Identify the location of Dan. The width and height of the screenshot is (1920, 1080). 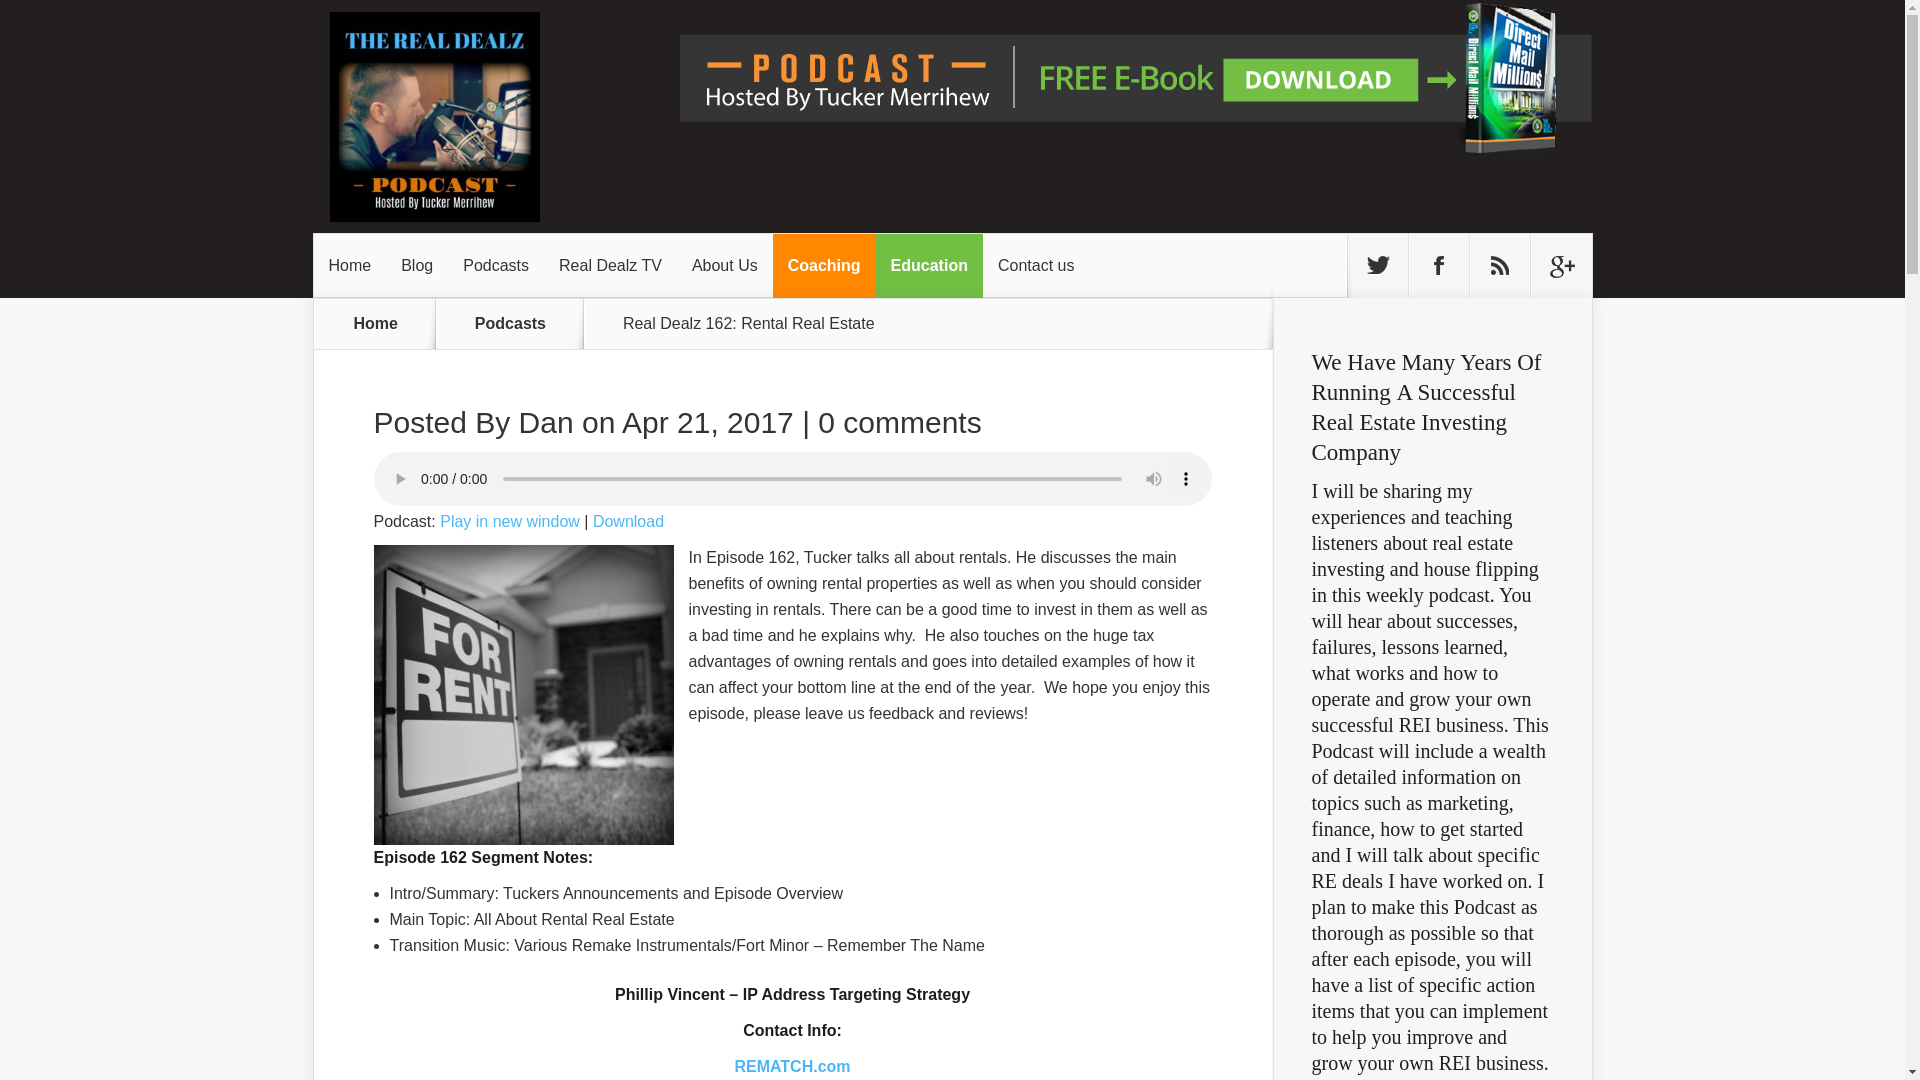
(546, 422).